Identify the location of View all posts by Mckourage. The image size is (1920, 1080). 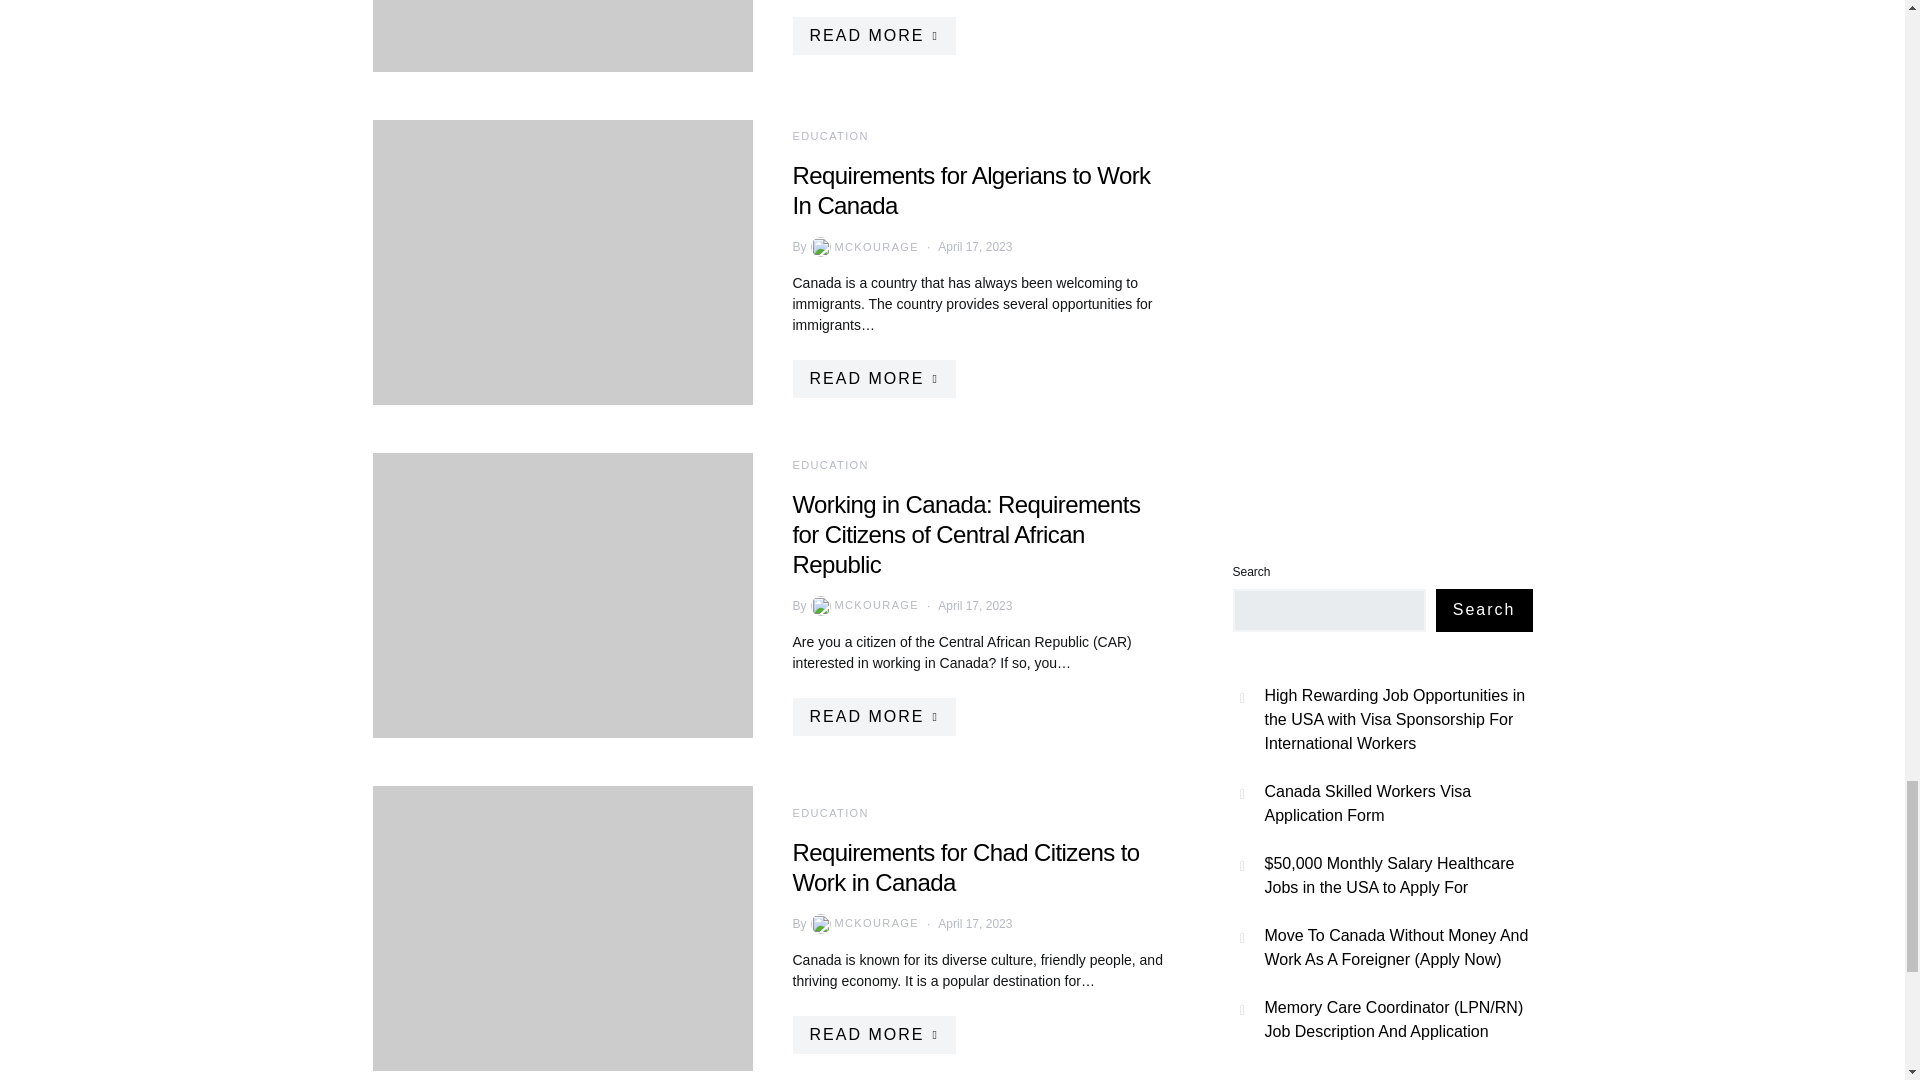
(862, 246).